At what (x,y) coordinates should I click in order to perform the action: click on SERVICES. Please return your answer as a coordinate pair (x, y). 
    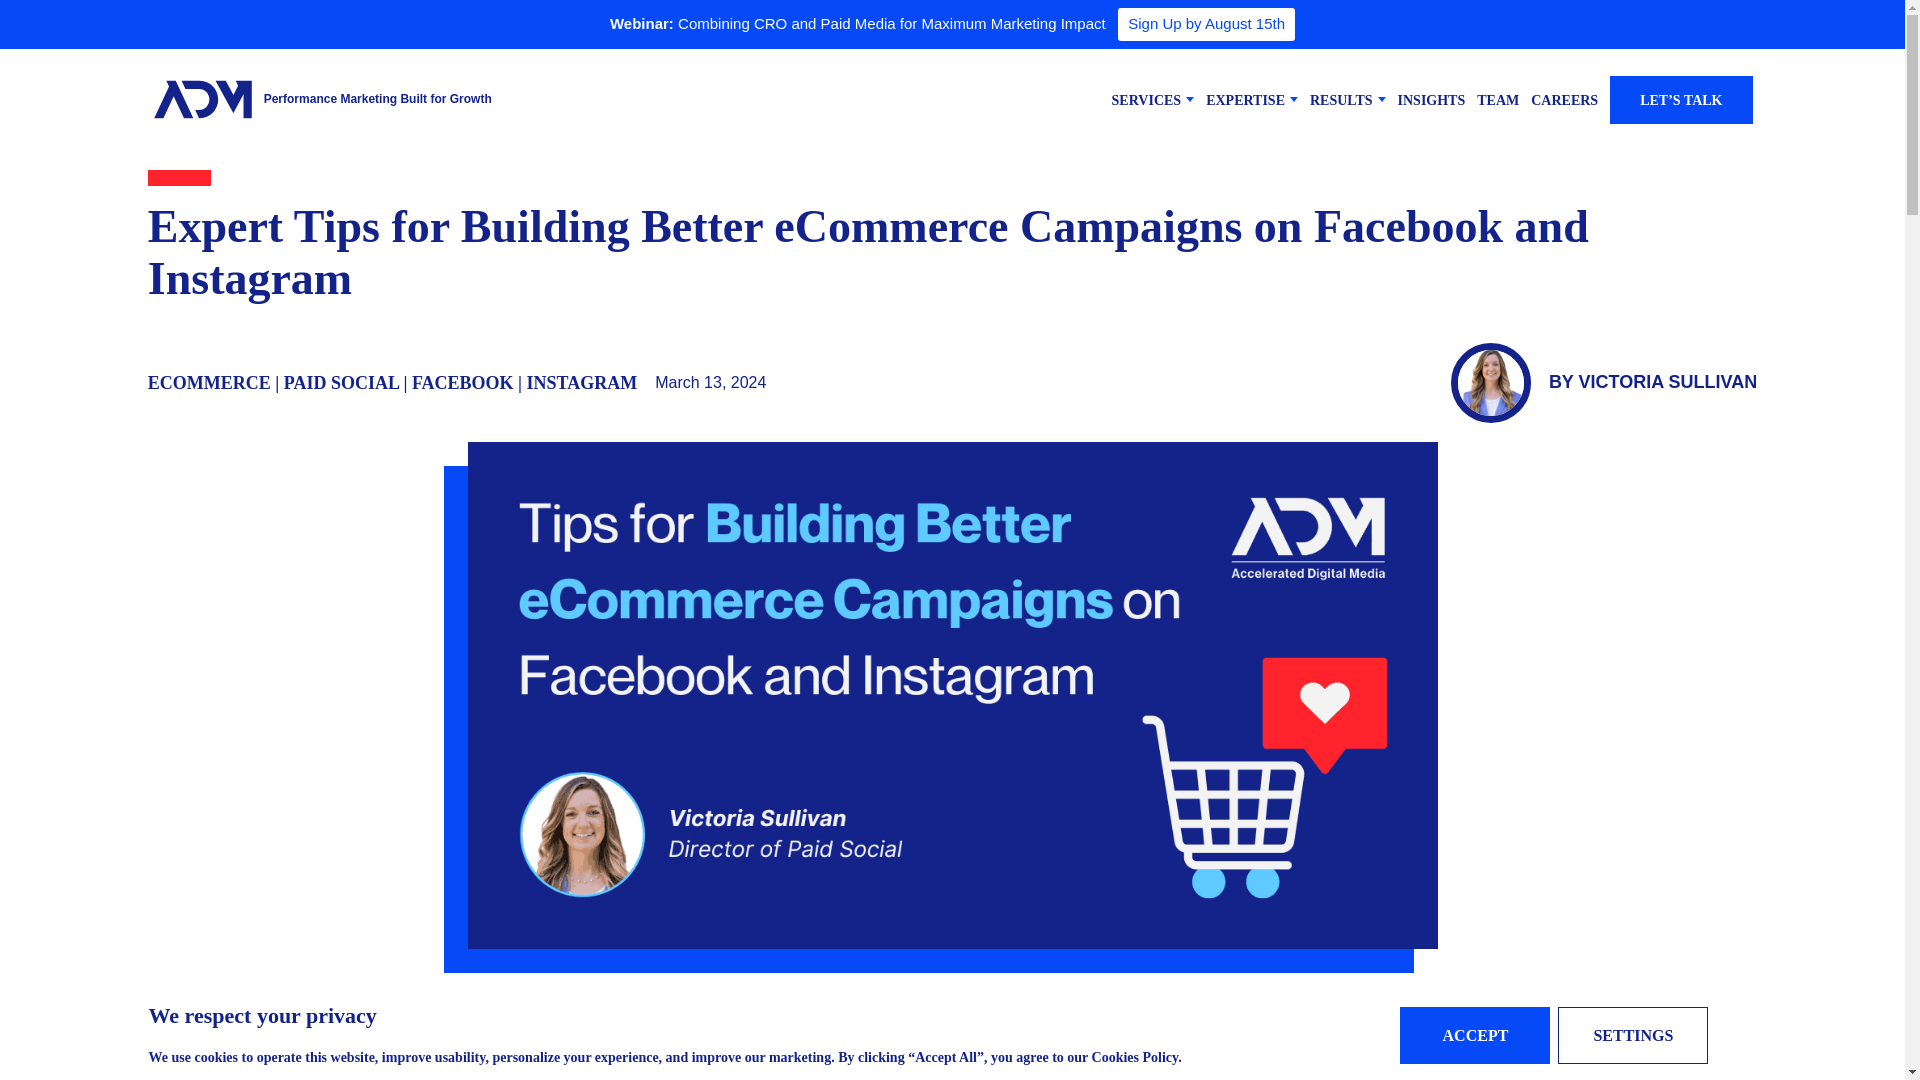
    Looking at the image, I should click on (1152, 99).